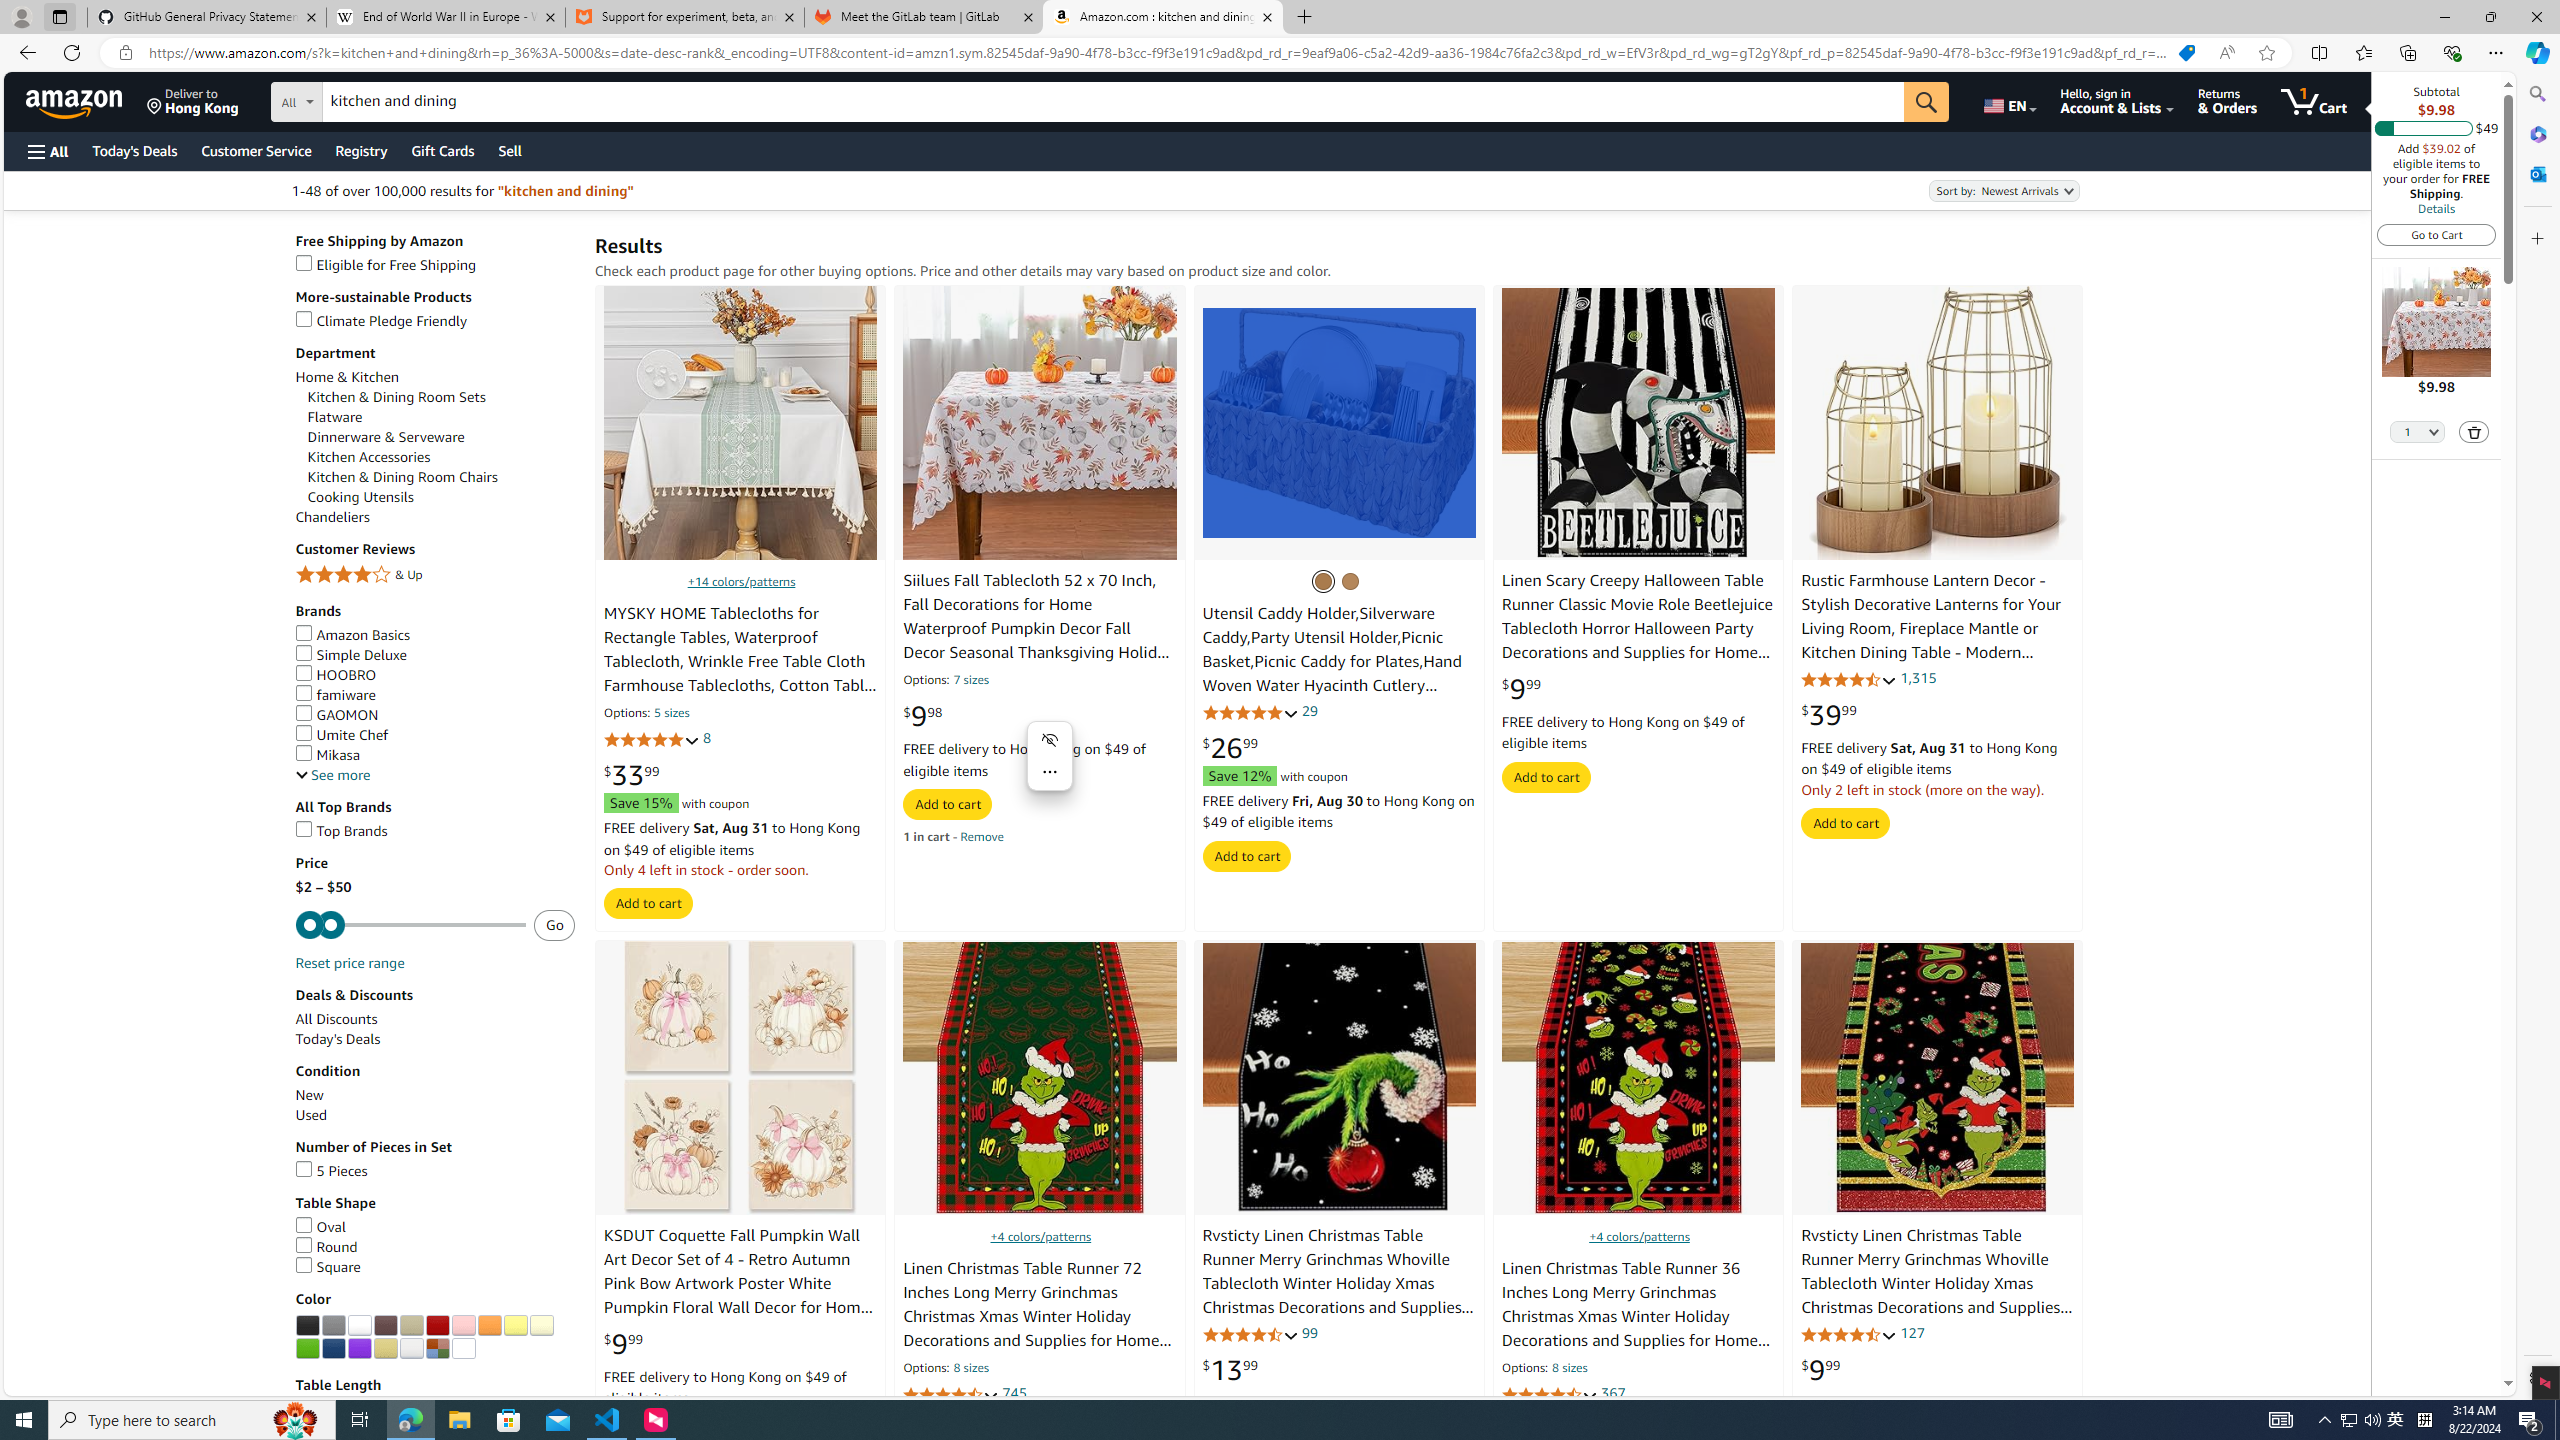 The width and height of the screenshot is (2560, 1440). What do you see at coordinates (463, 1325) in the screenshot?
I see `AutomationID: p_n_feature_twenty_browse-bin/3254104011` at bounding box center [463, 1325].